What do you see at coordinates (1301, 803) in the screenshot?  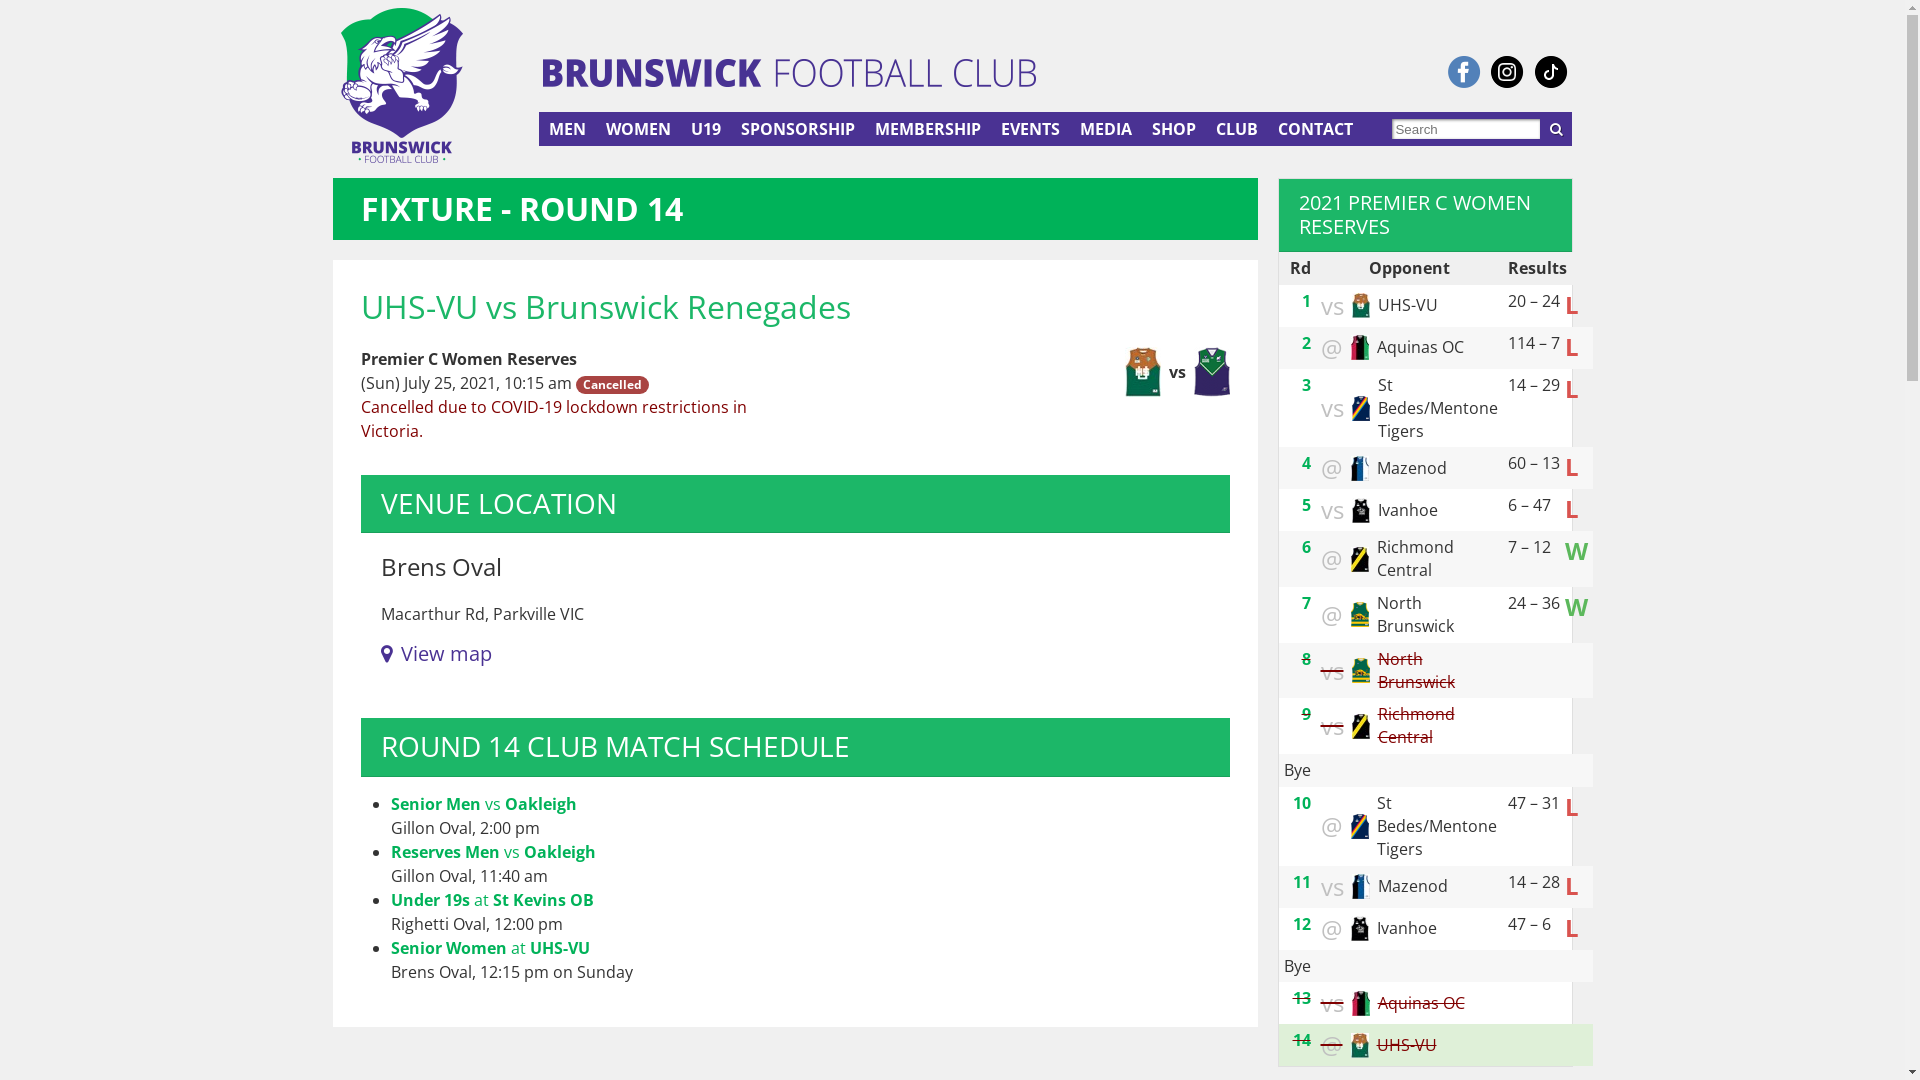 I see `10` at bounding box center [1301, 803].